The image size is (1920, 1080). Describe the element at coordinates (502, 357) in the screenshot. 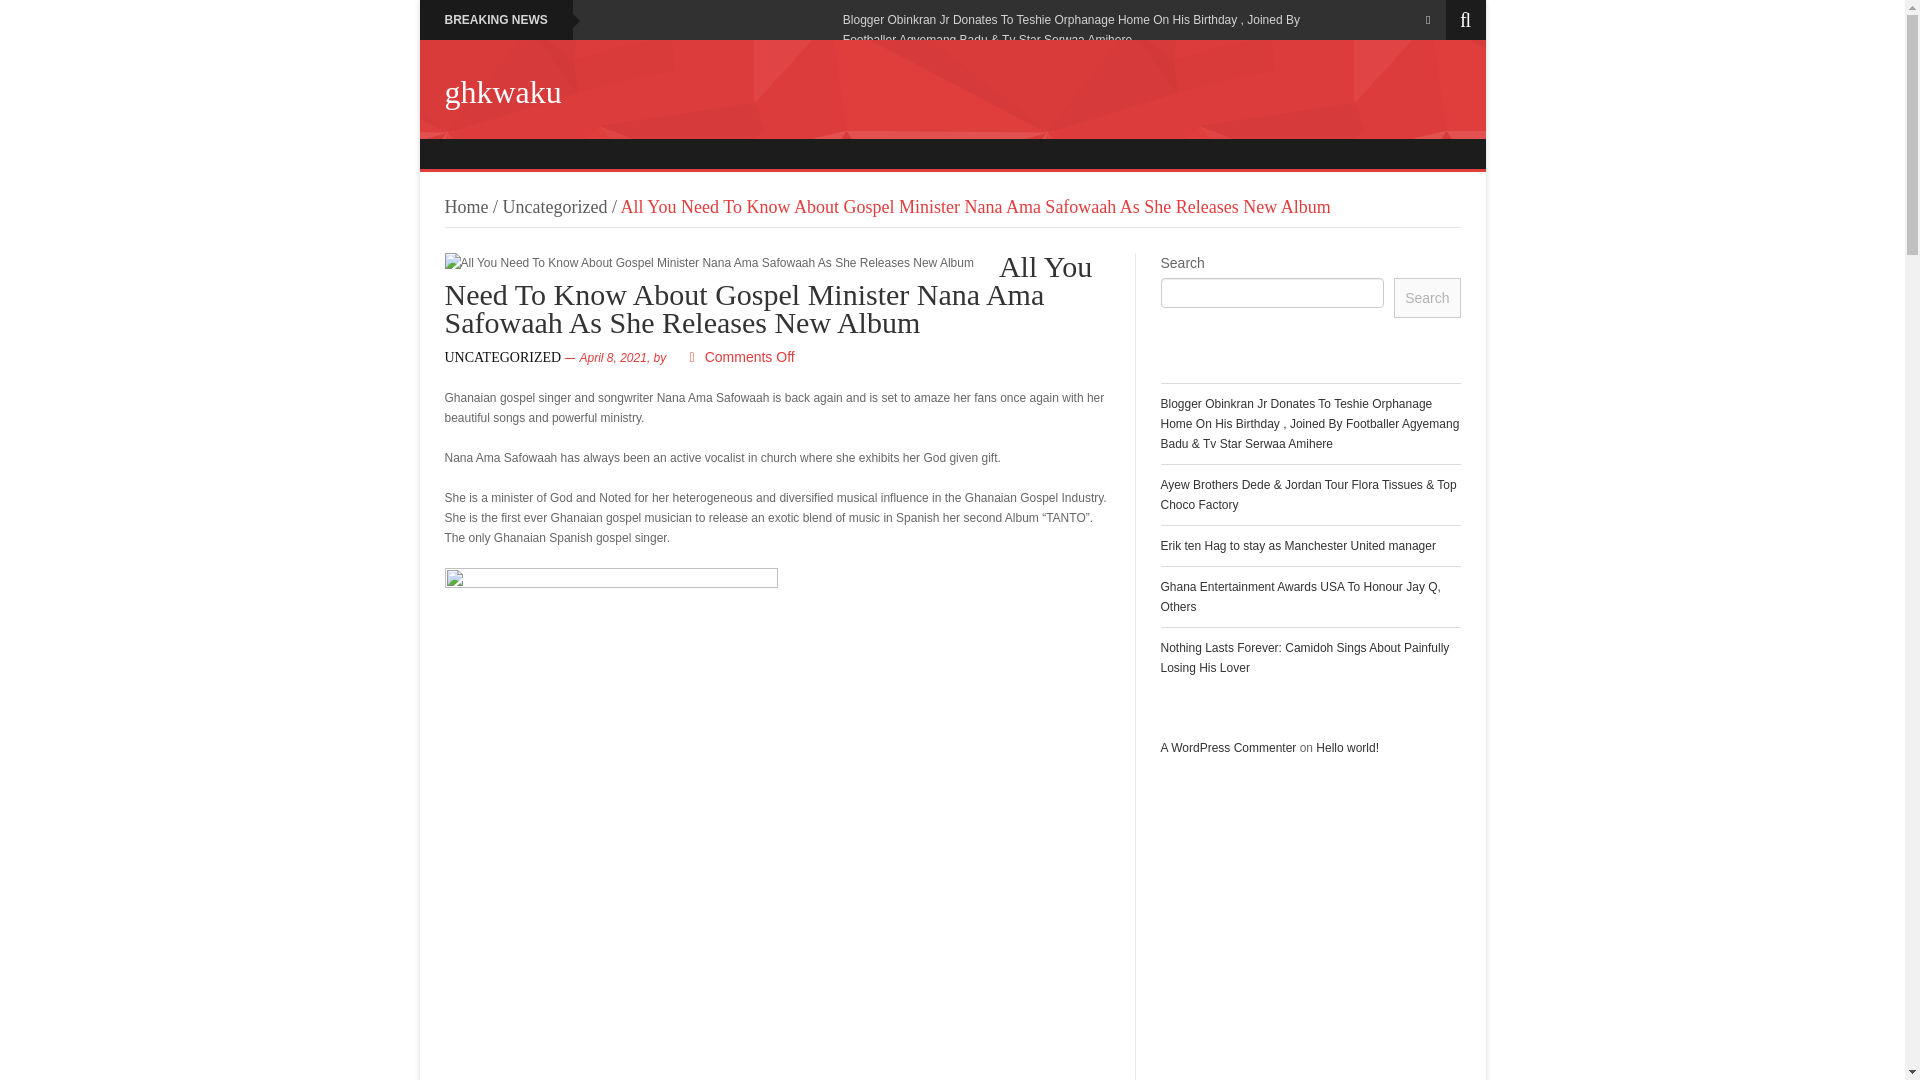

I see `UNCATEGORIZED` at that location.